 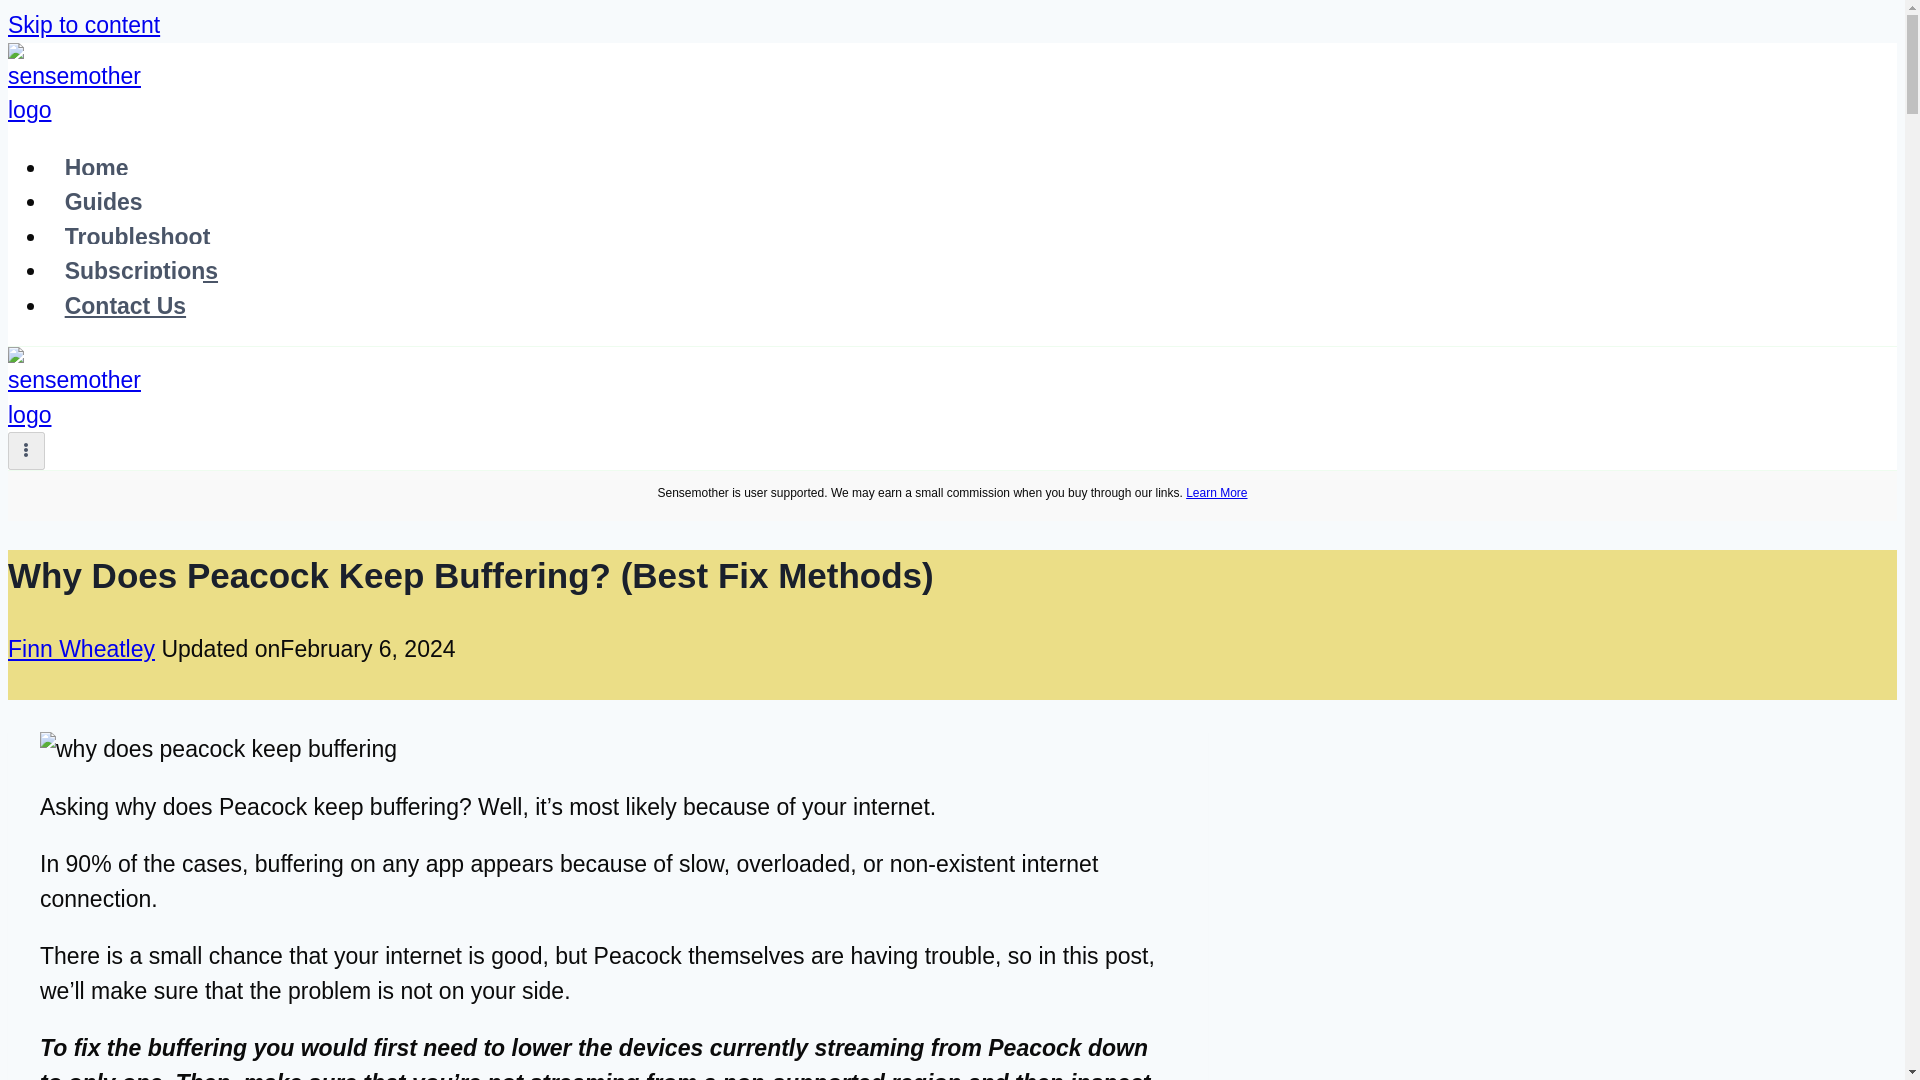 I want to click on Finn Wheatley, so click(x=81, y=649).